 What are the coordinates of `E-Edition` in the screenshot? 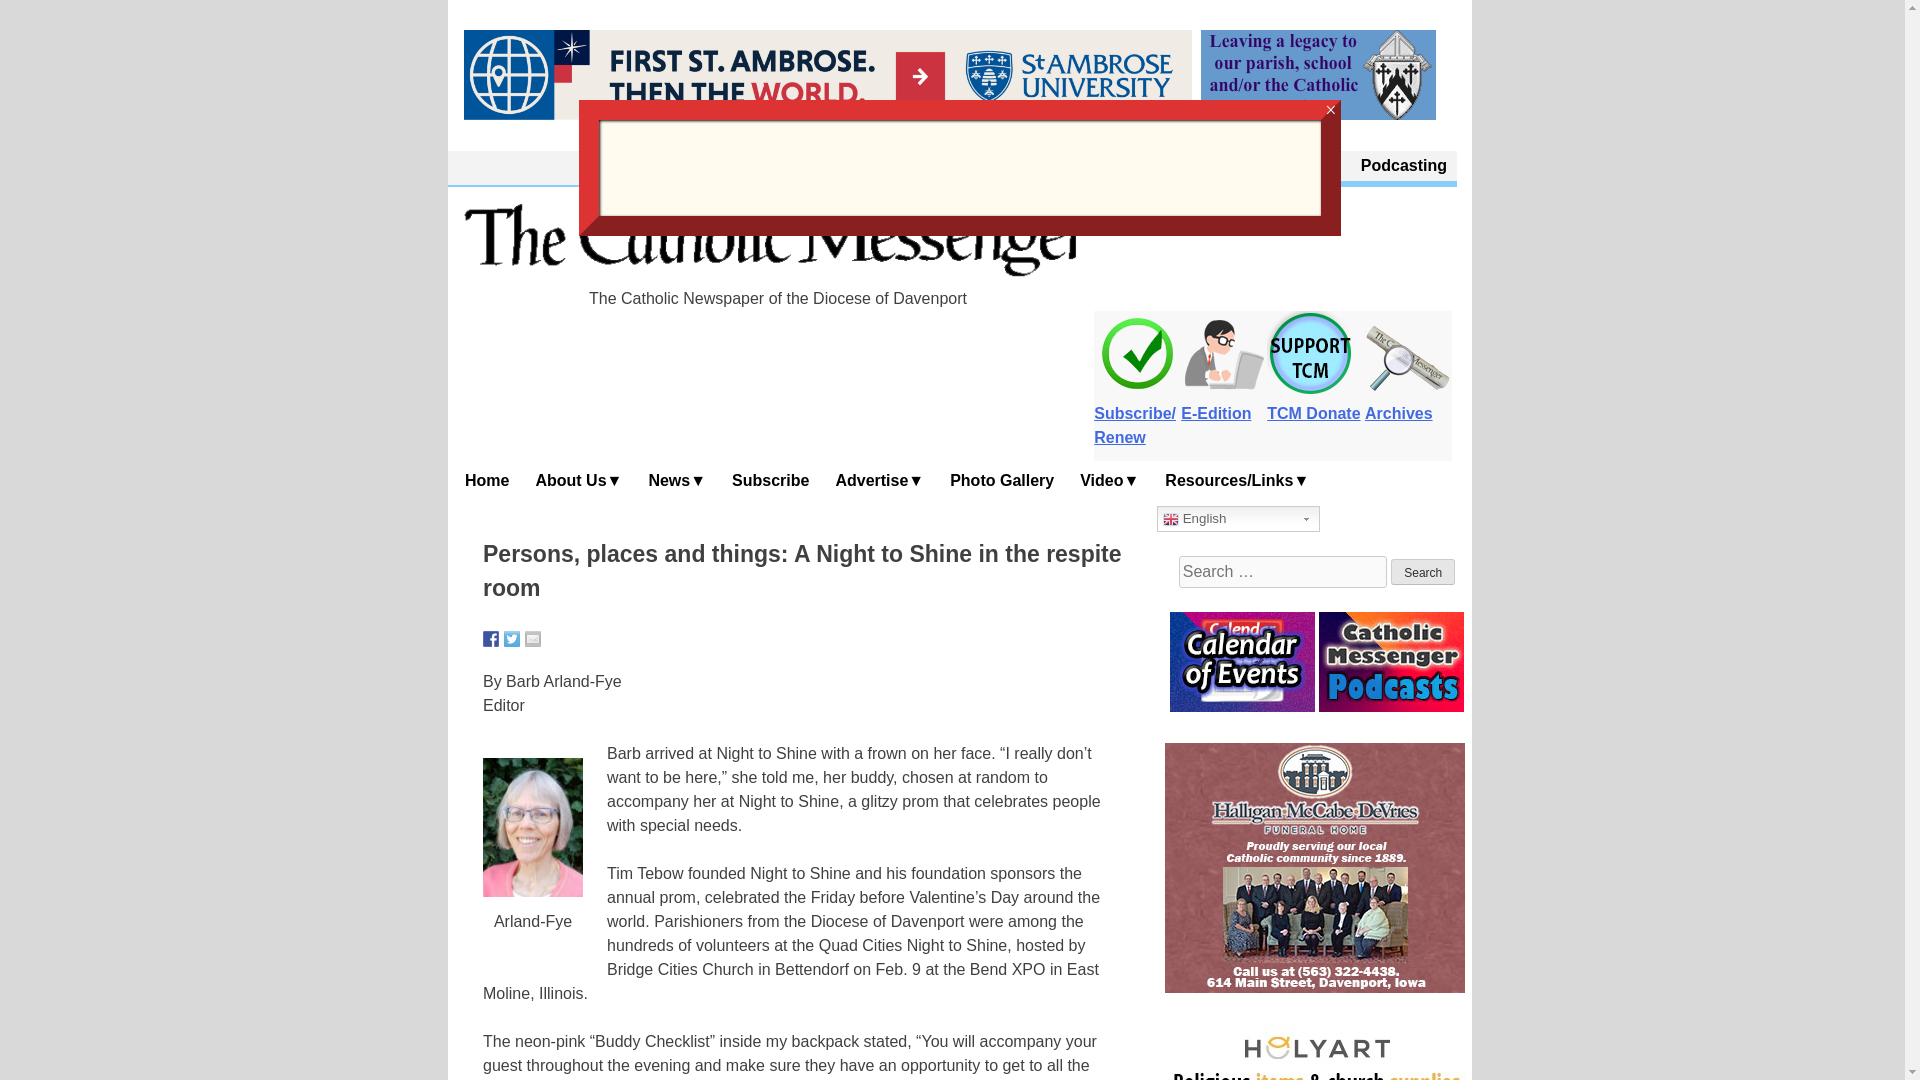 It's located at (1224, 402).